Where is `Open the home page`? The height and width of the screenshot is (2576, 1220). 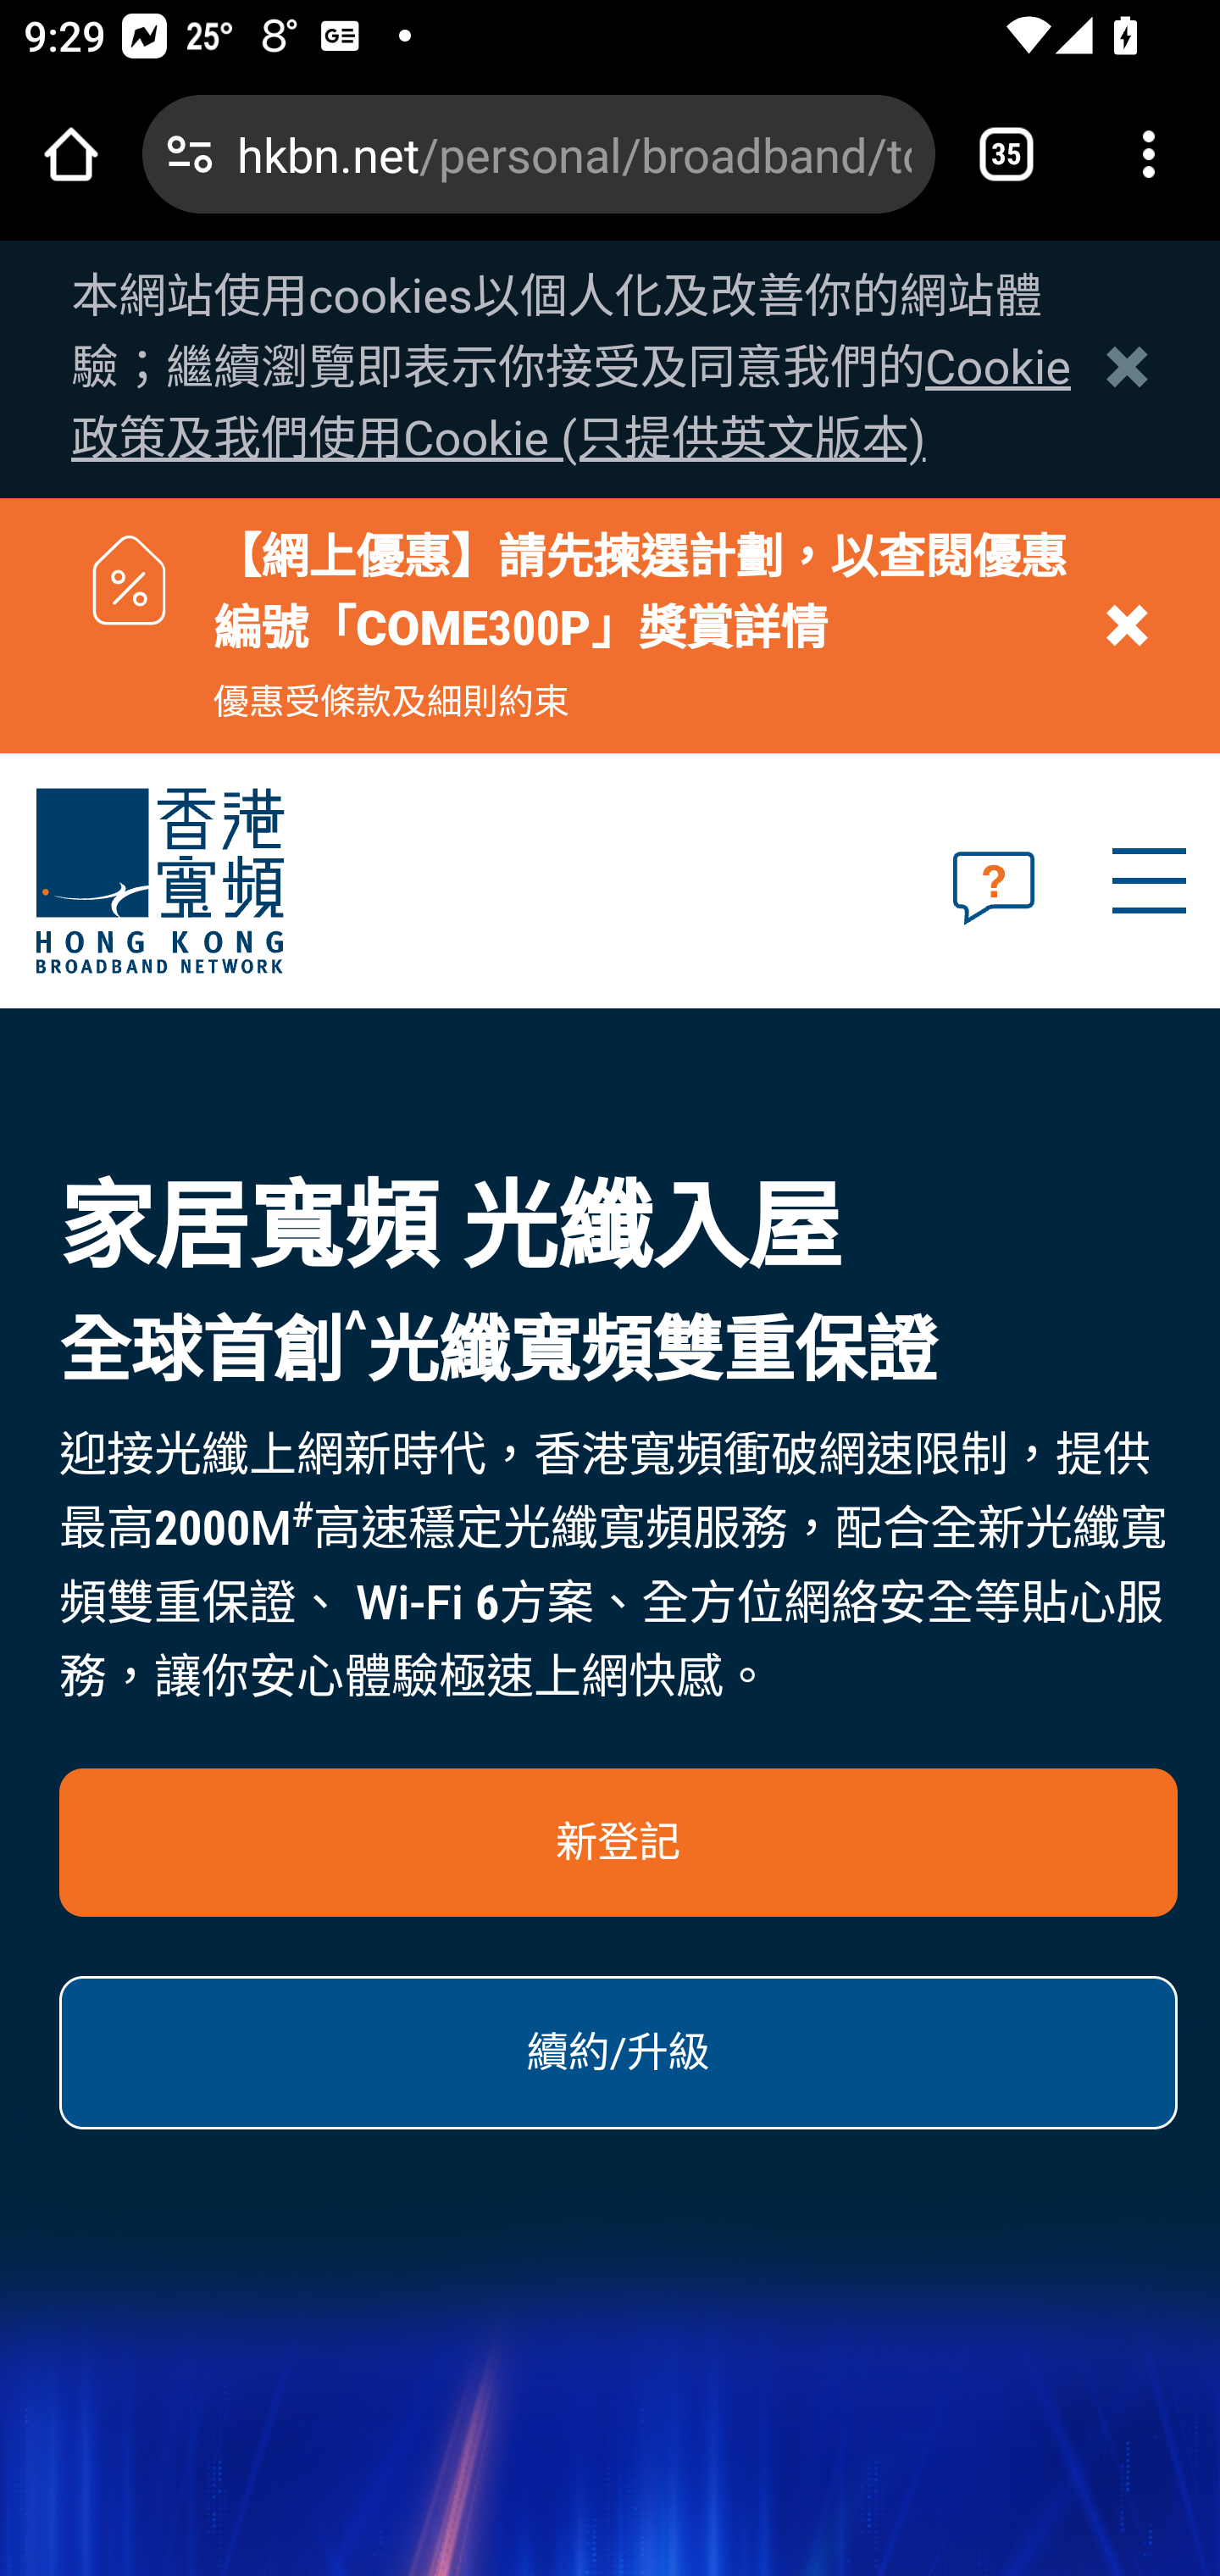
Open the home page is located at coordinates (71, 154).